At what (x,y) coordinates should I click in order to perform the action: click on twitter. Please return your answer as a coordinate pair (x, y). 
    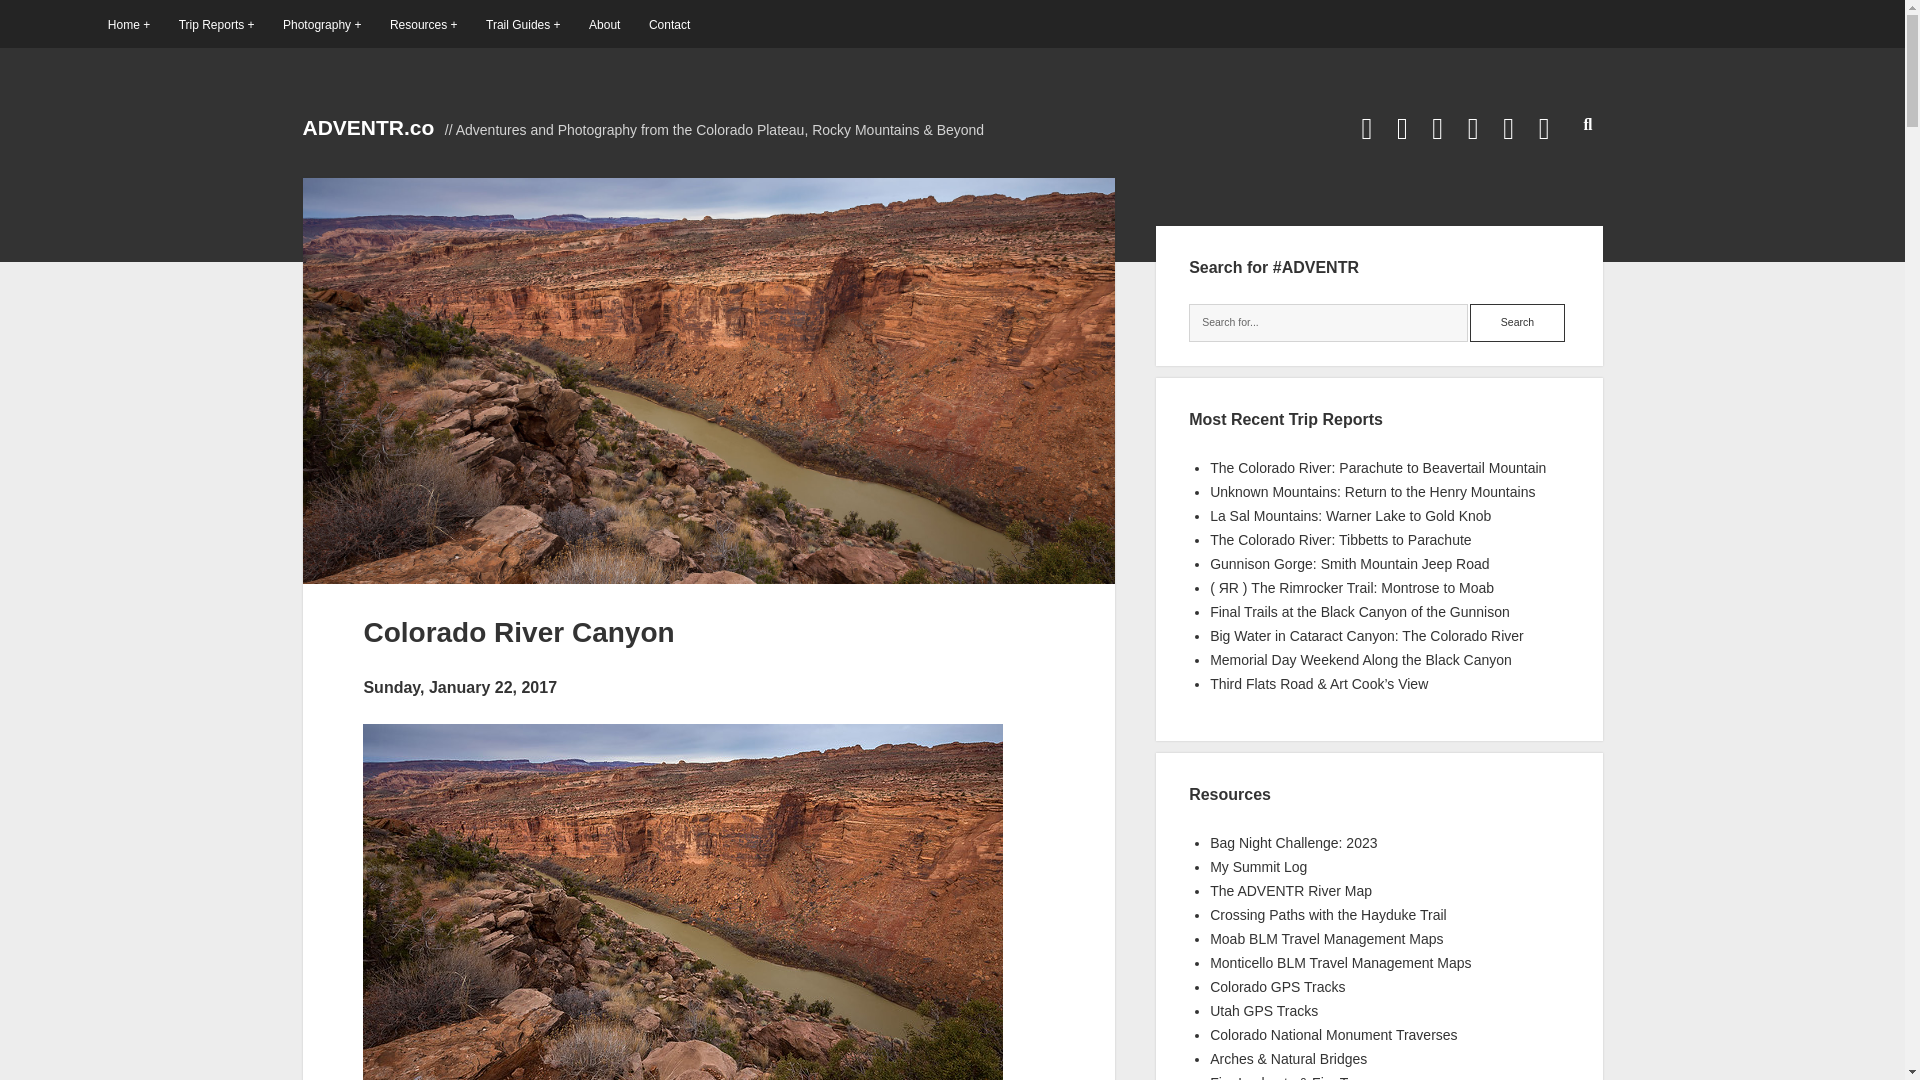
    Looking at the image, I should click on (1366, 128).